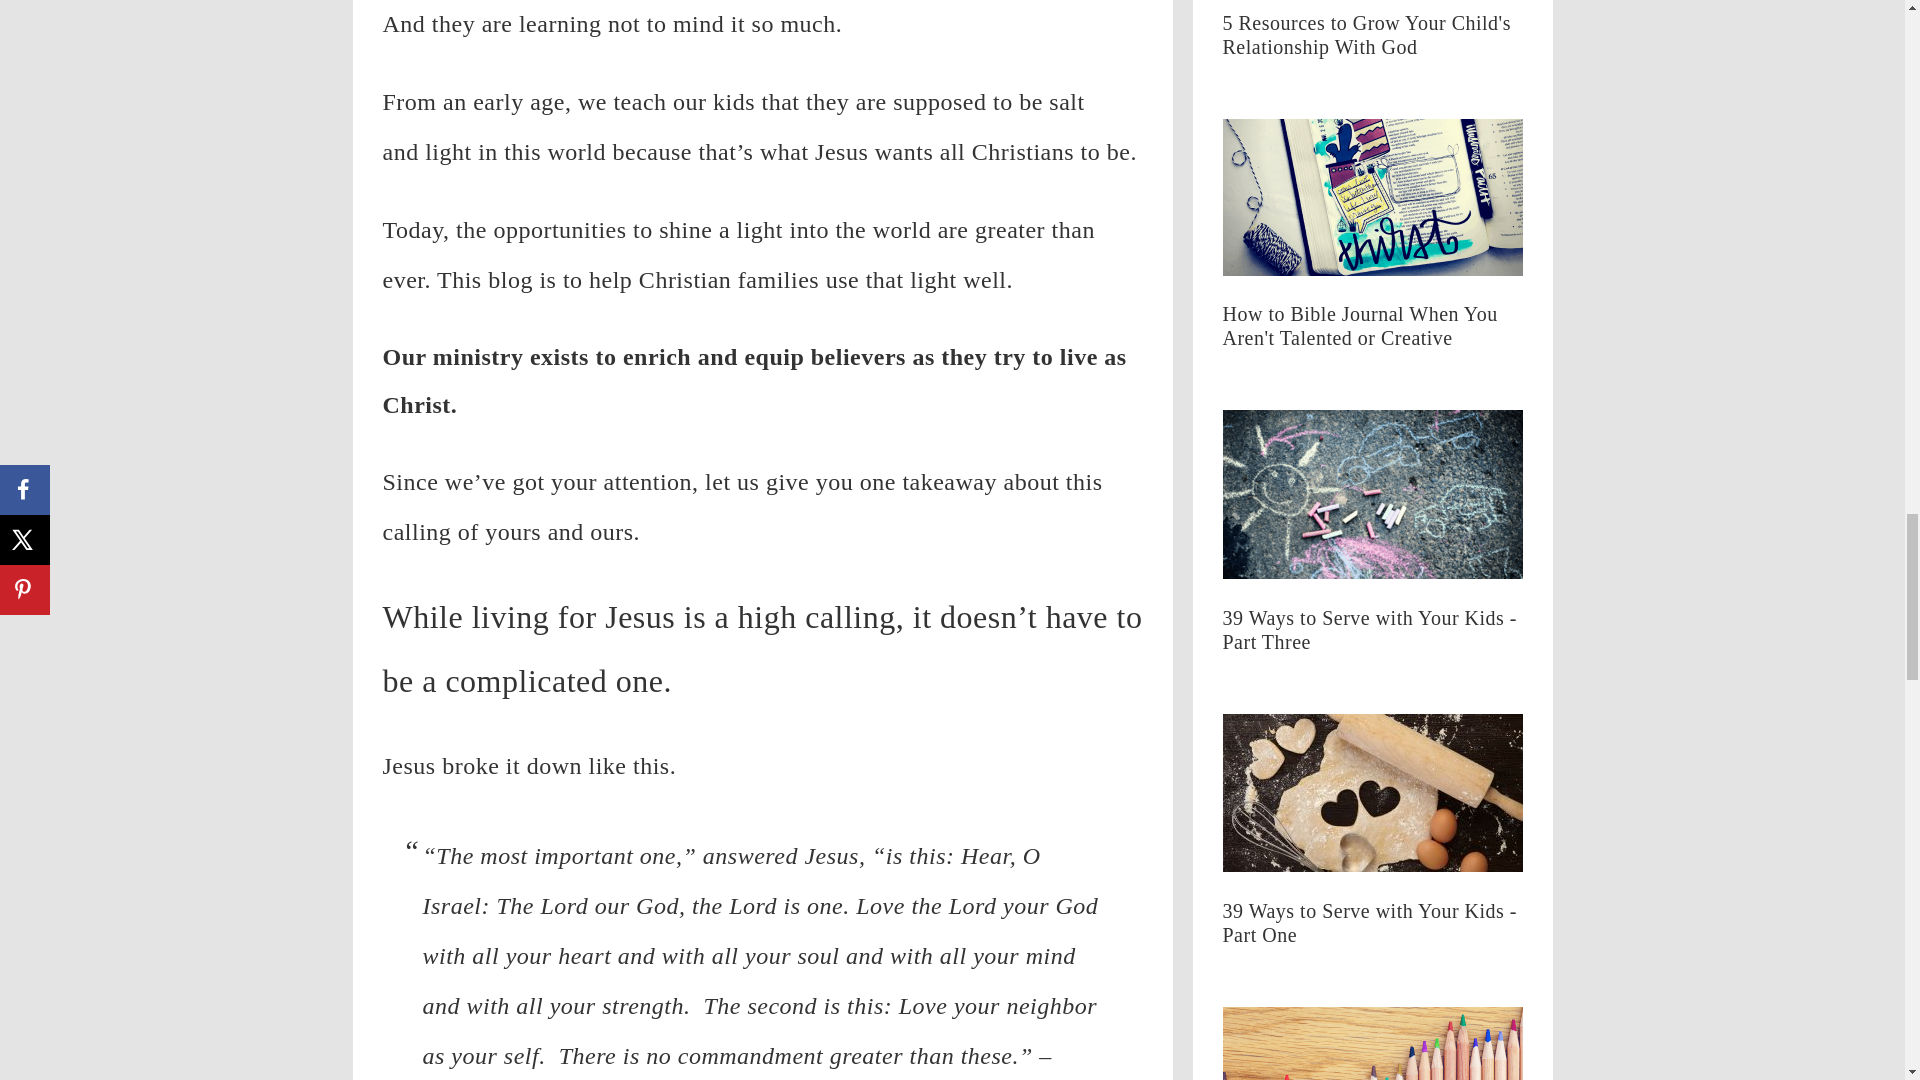 The height and width of the screenshot is (1080, 1920). Describe the element at coordinates (1372, 798) in the screenshot. I see `39 Ways to Serve with Your Kids - Part One` at that location.